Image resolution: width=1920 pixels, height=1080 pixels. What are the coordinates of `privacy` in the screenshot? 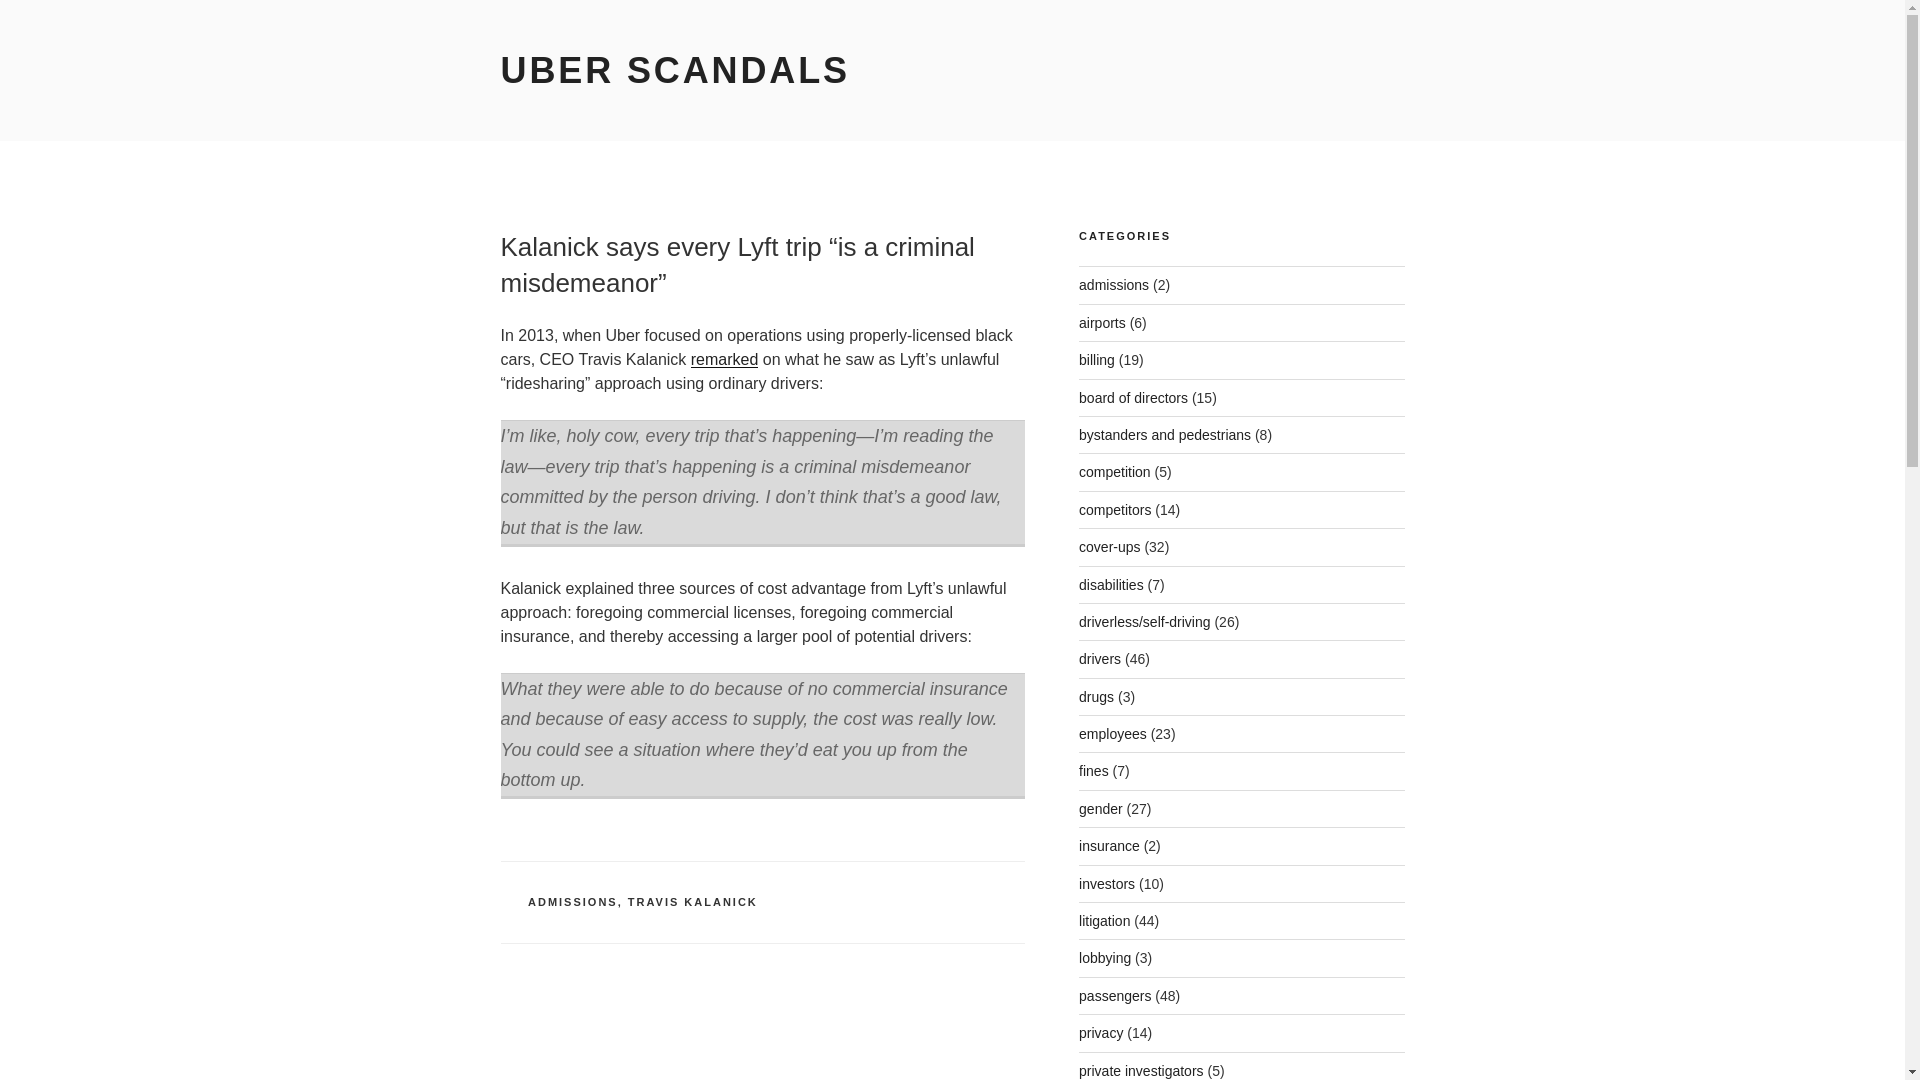 It's located at (1101, 1032).